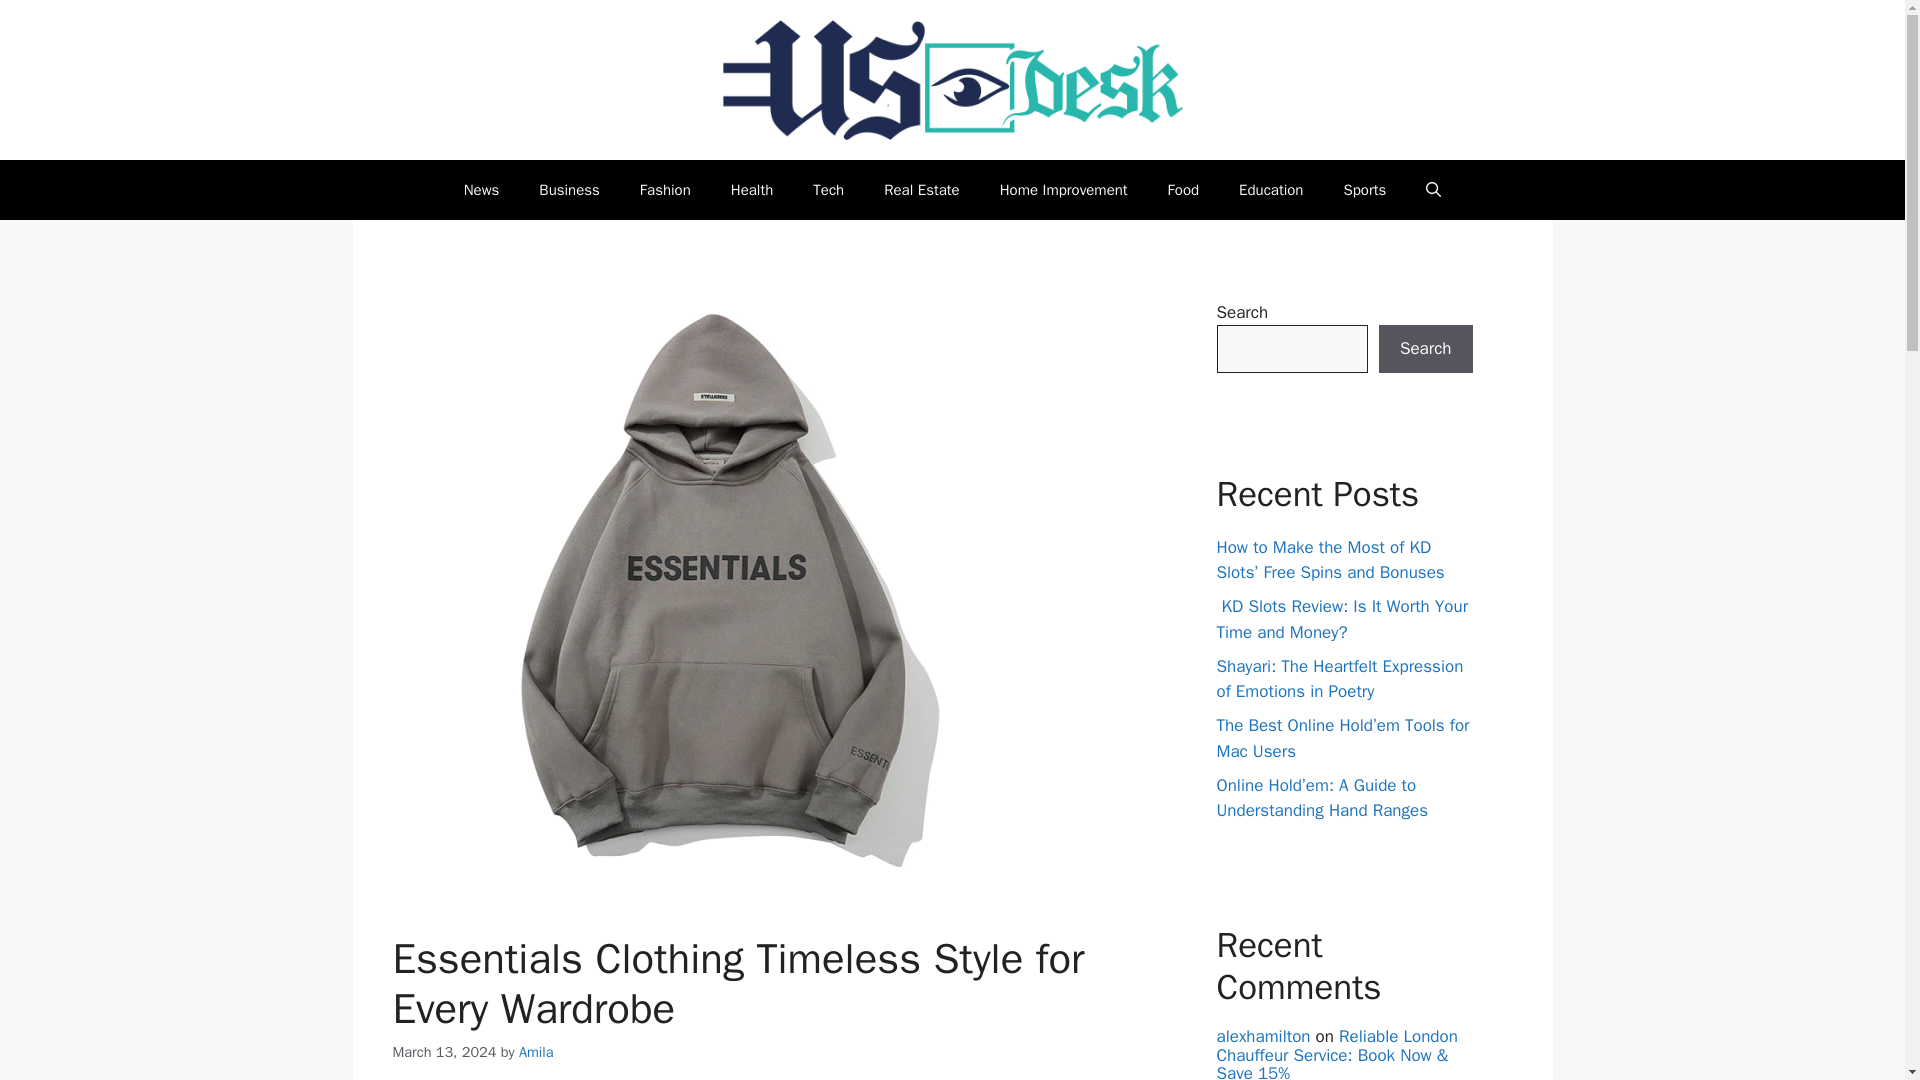 This screenshot has height=1080, width=1920. I want to click on Education, so click(1270, 190).